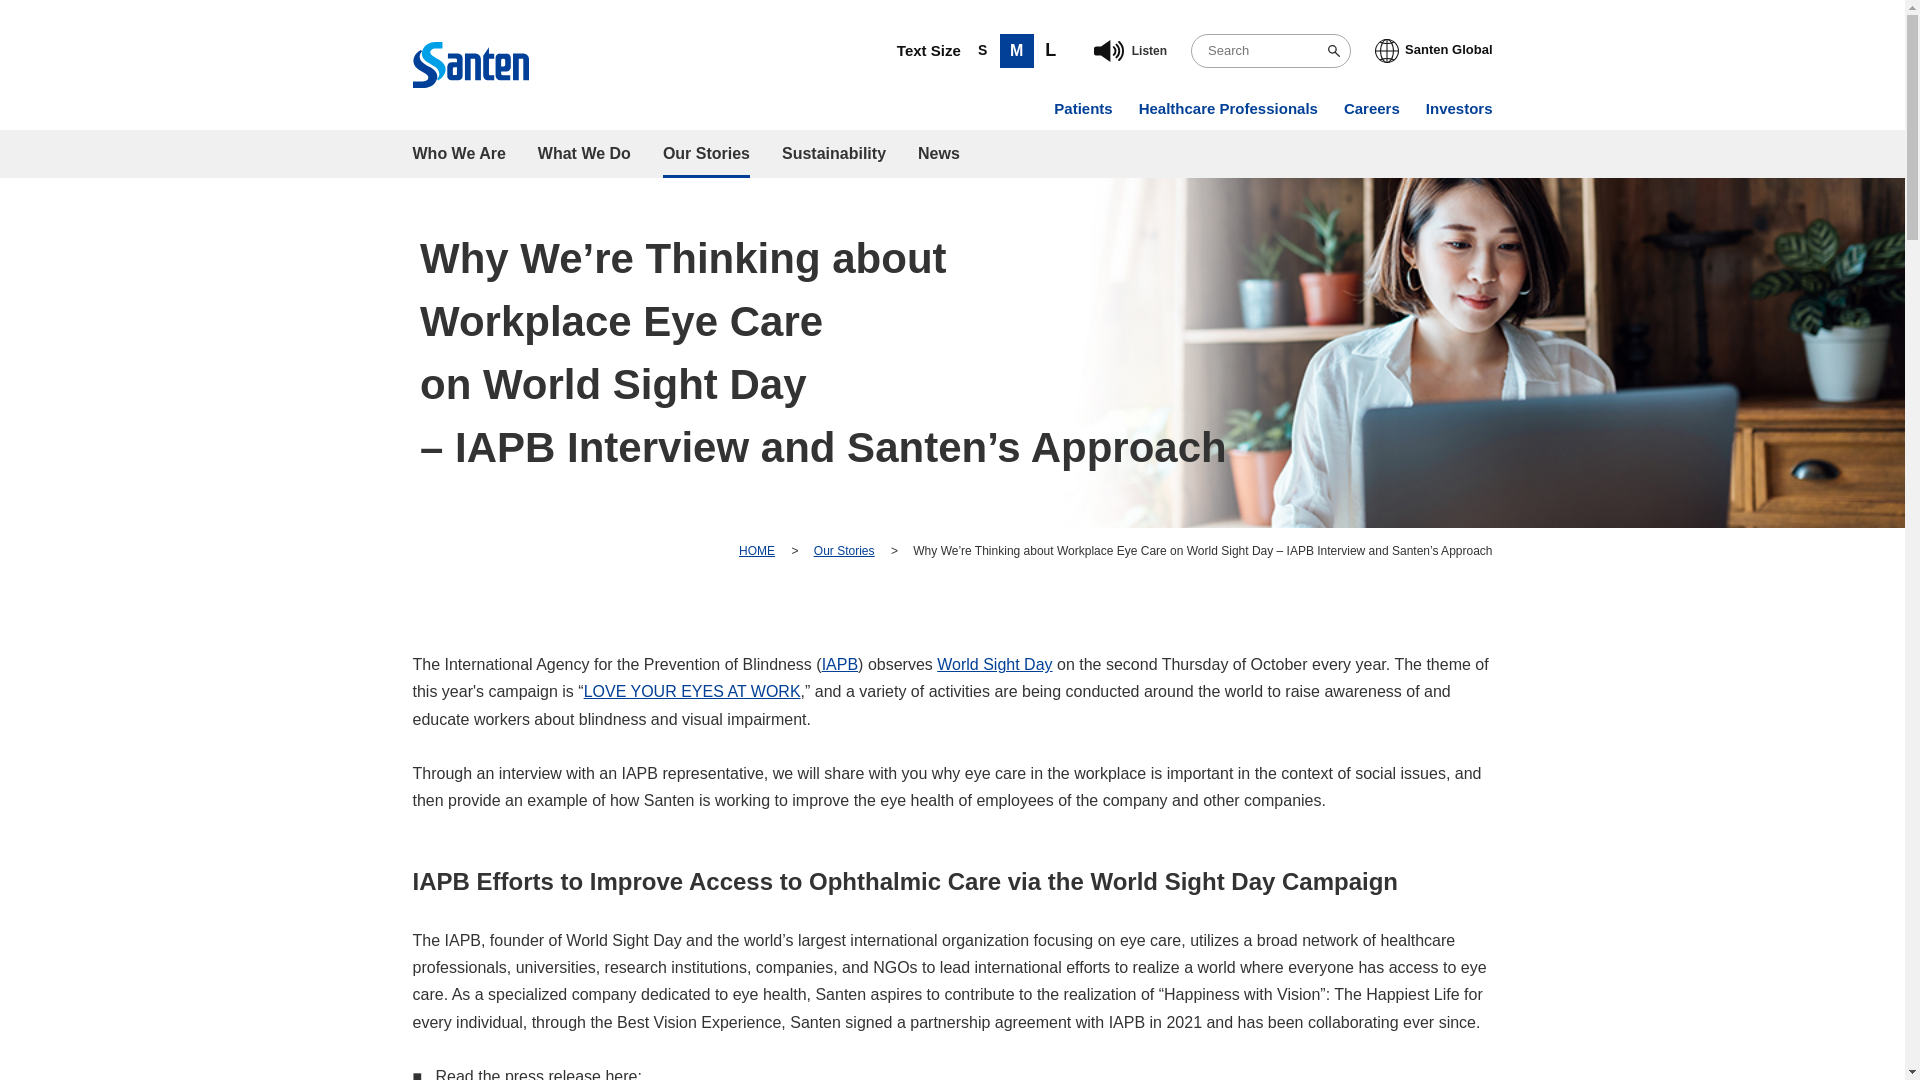 This screenshot has height=1080, width=1920. I want to click on Search, so click(1334, 50).